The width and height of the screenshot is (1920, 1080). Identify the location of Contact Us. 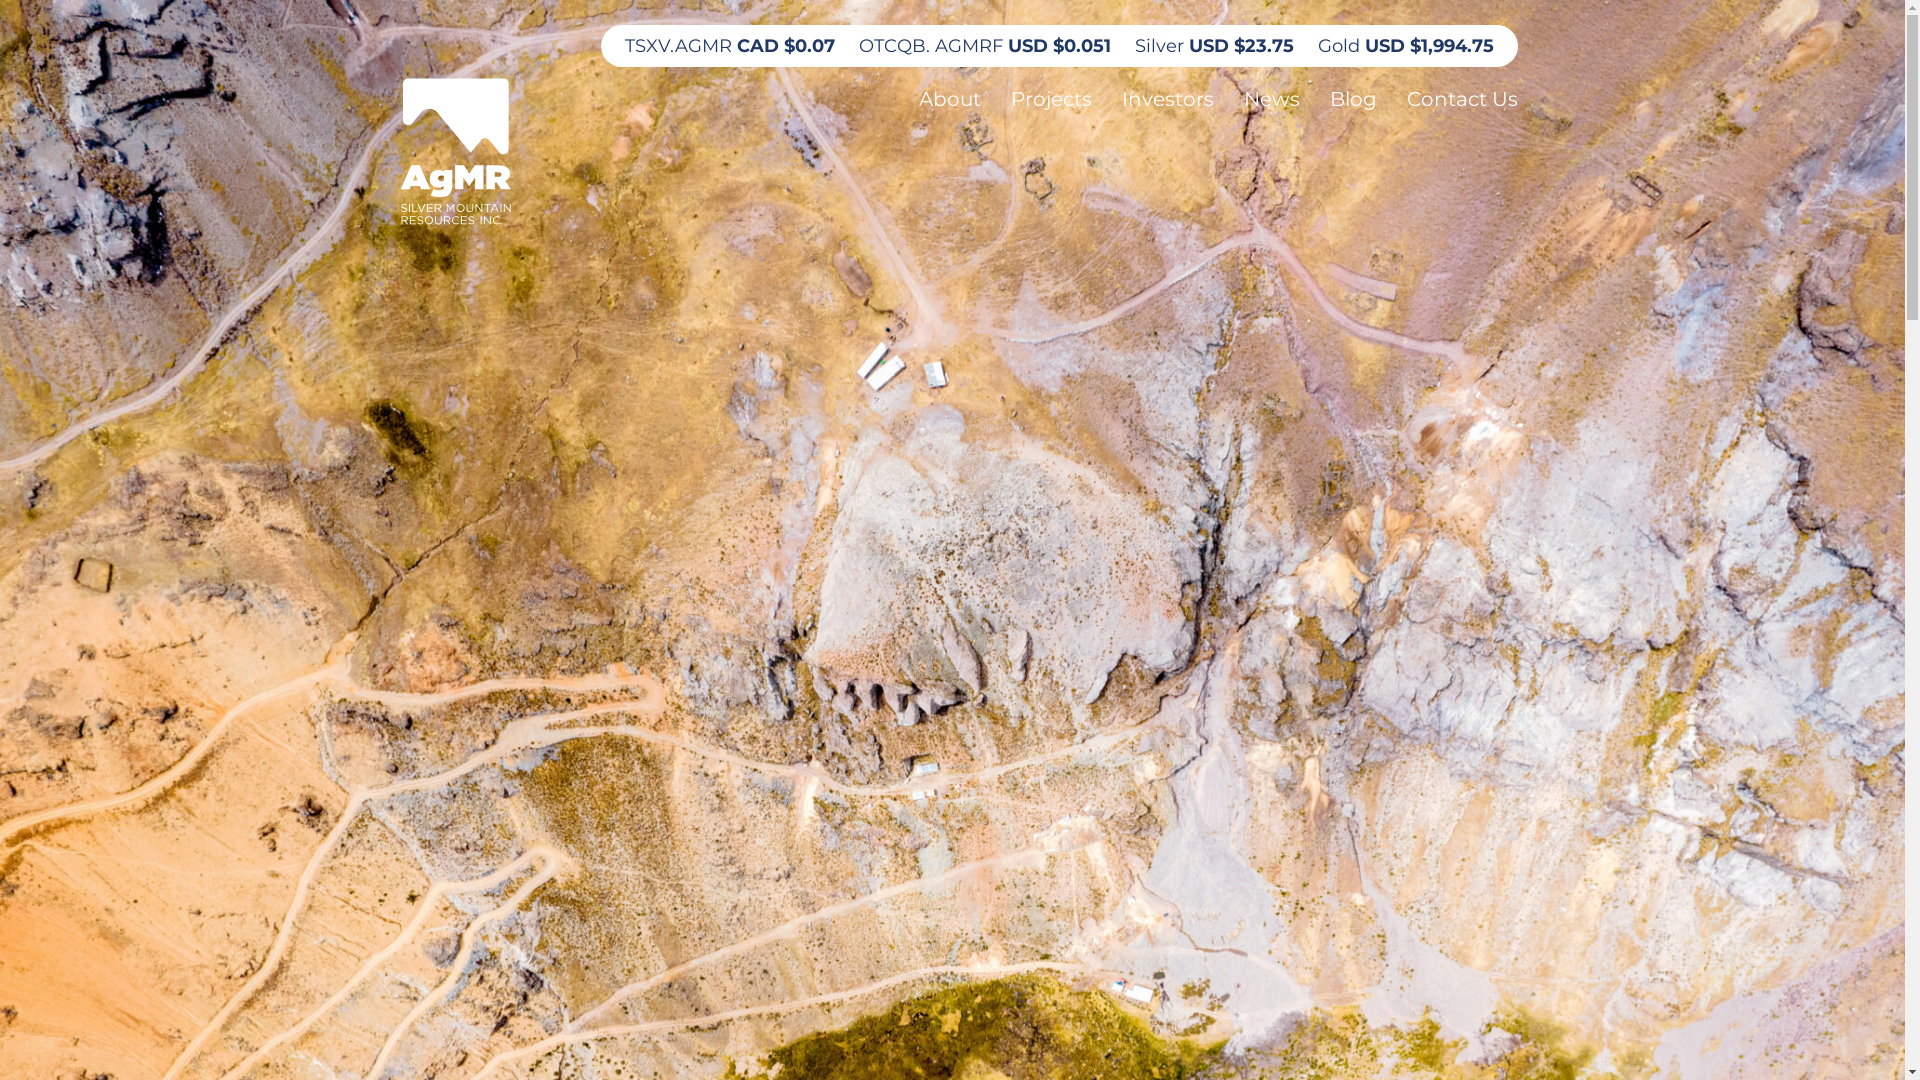
(1462, 99).